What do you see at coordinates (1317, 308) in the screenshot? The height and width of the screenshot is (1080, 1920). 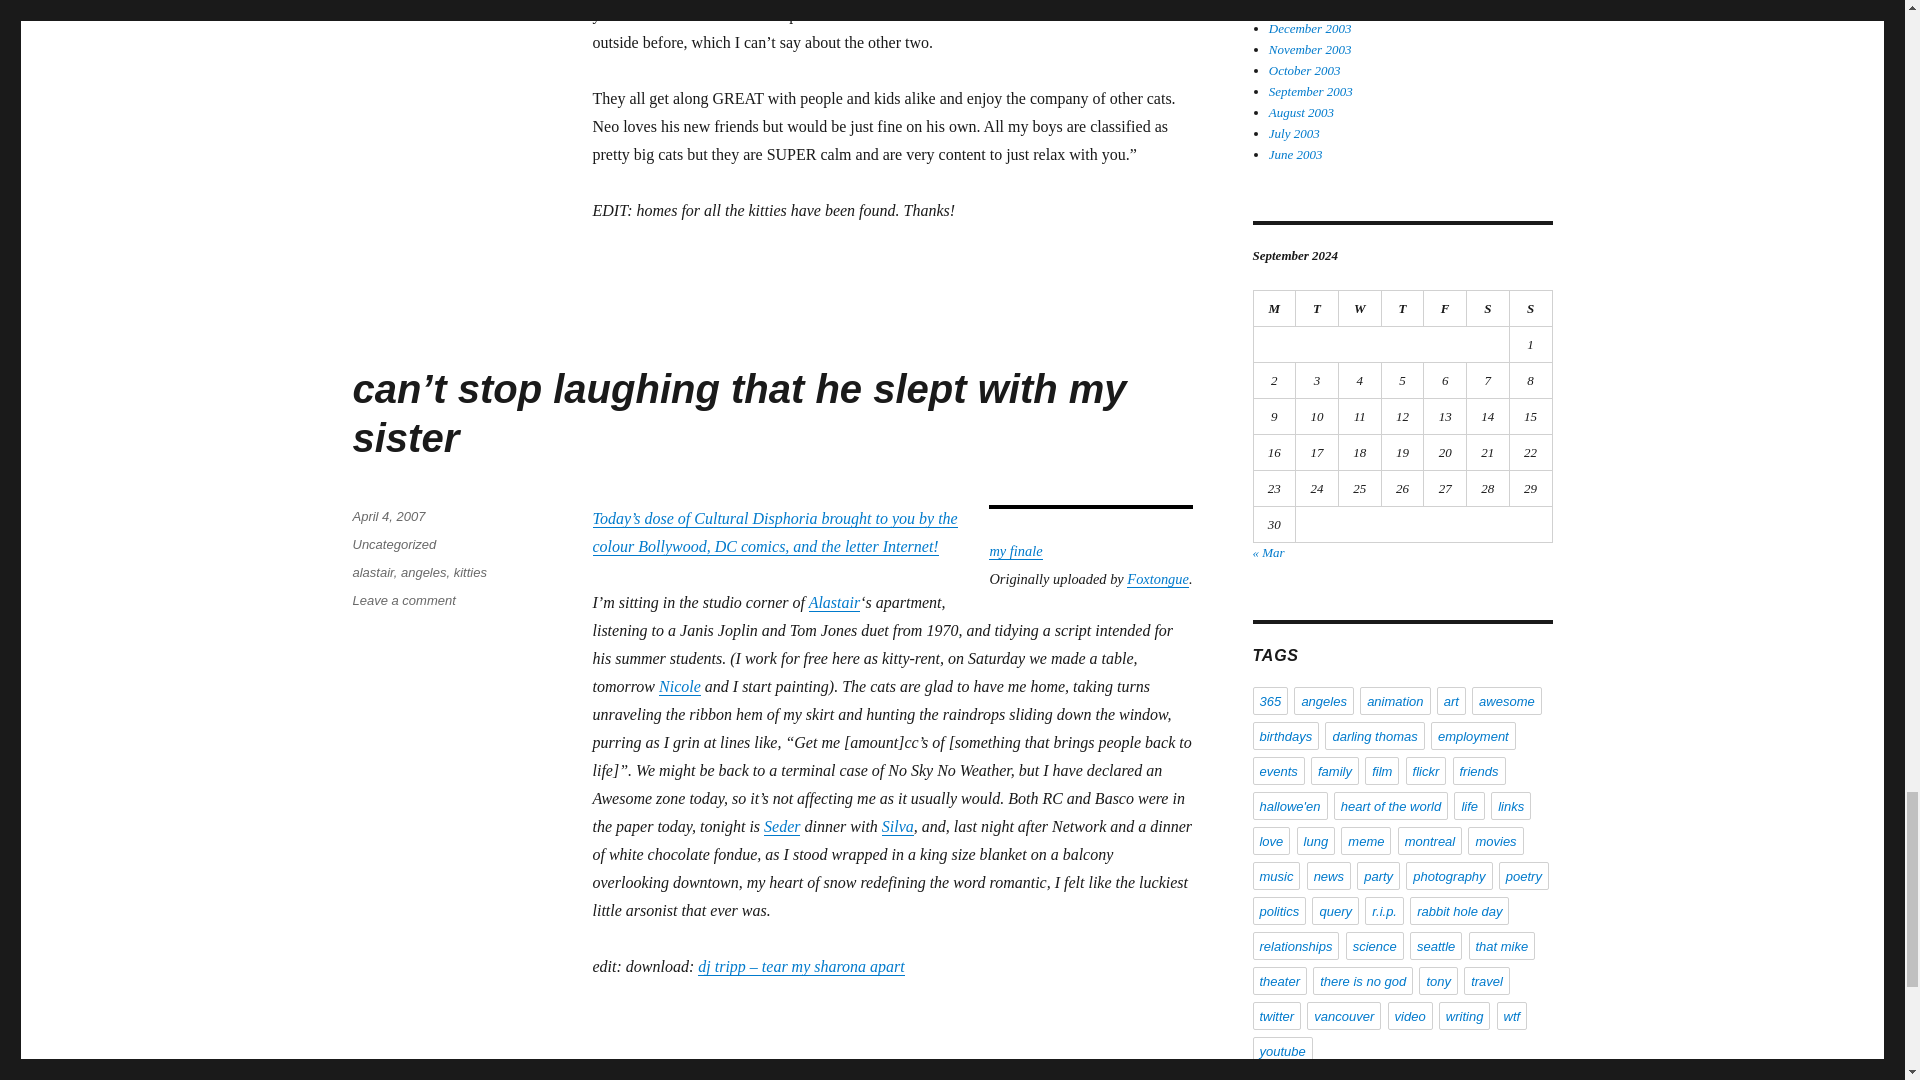 I see `Tuesday` at bounding box center [1317, 308].